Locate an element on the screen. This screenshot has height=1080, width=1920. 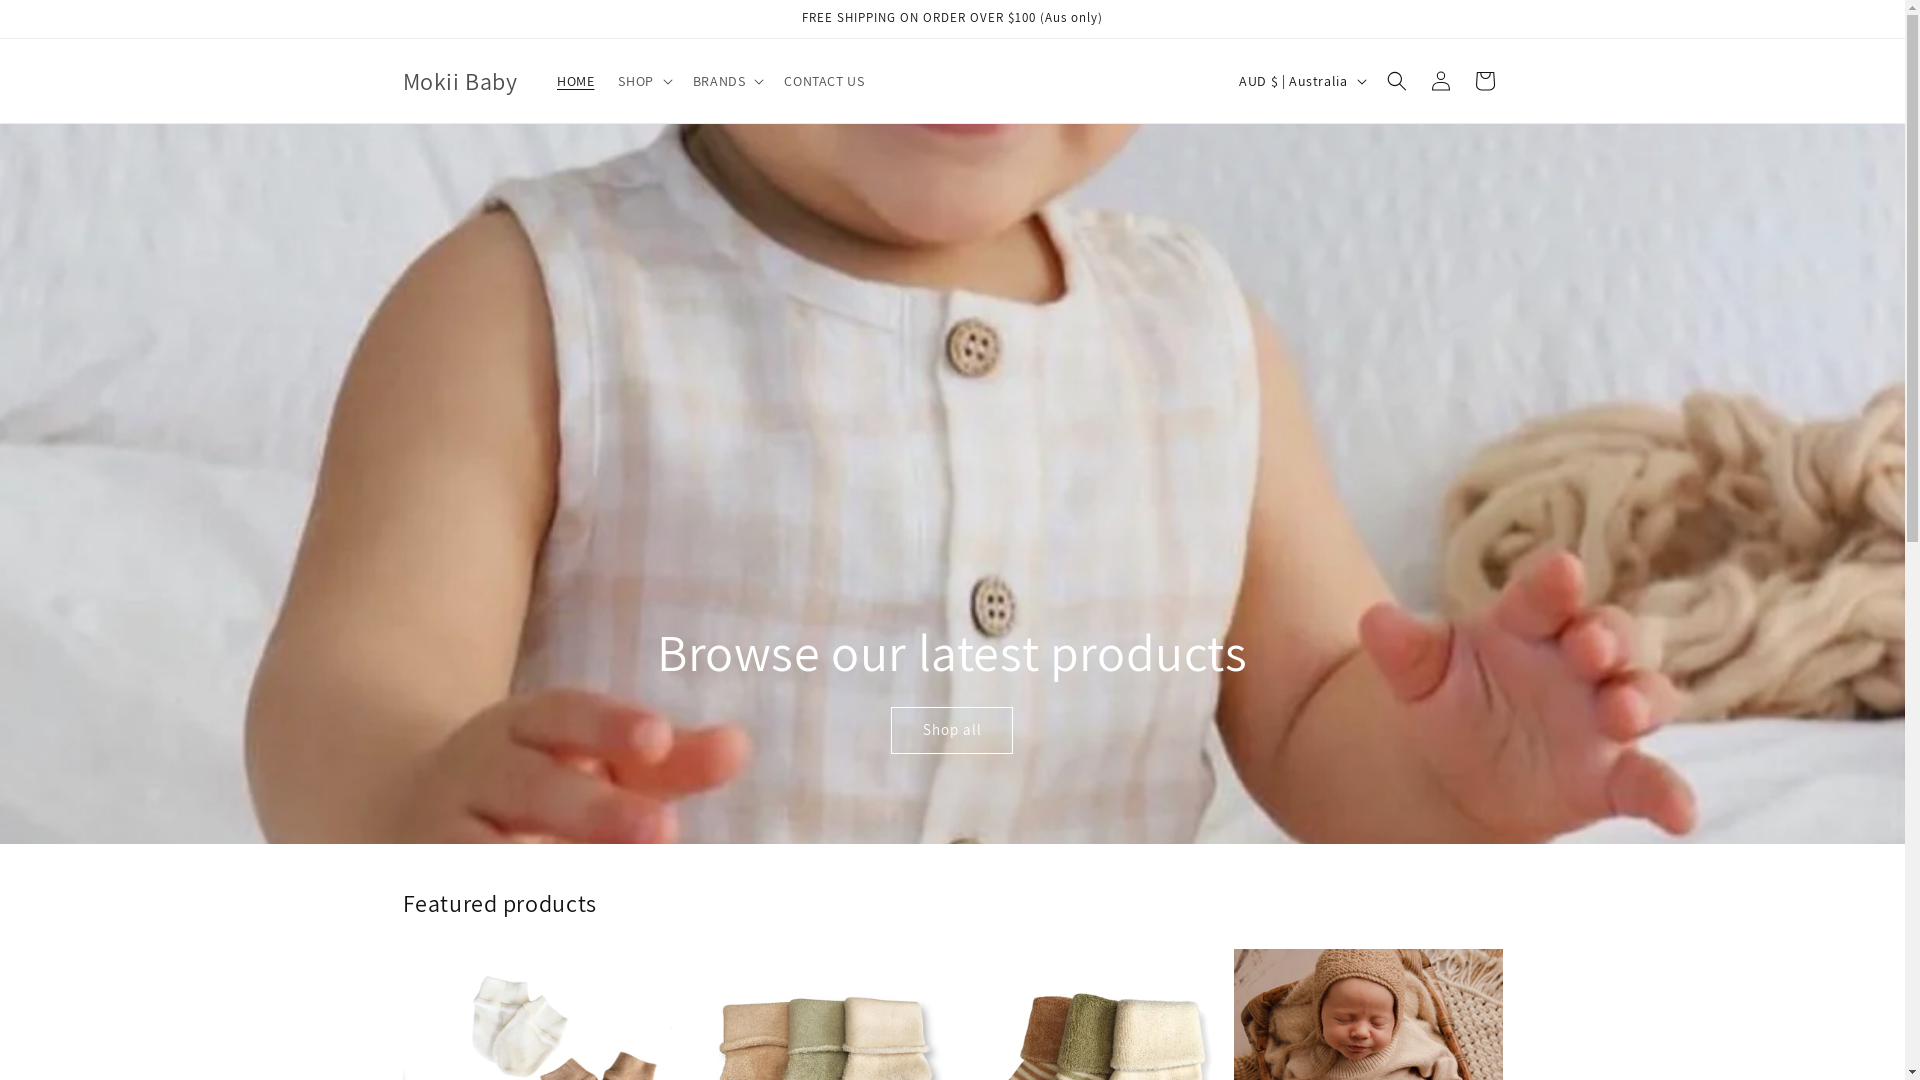
Mokii Baby is located at coordinates (460, 82).